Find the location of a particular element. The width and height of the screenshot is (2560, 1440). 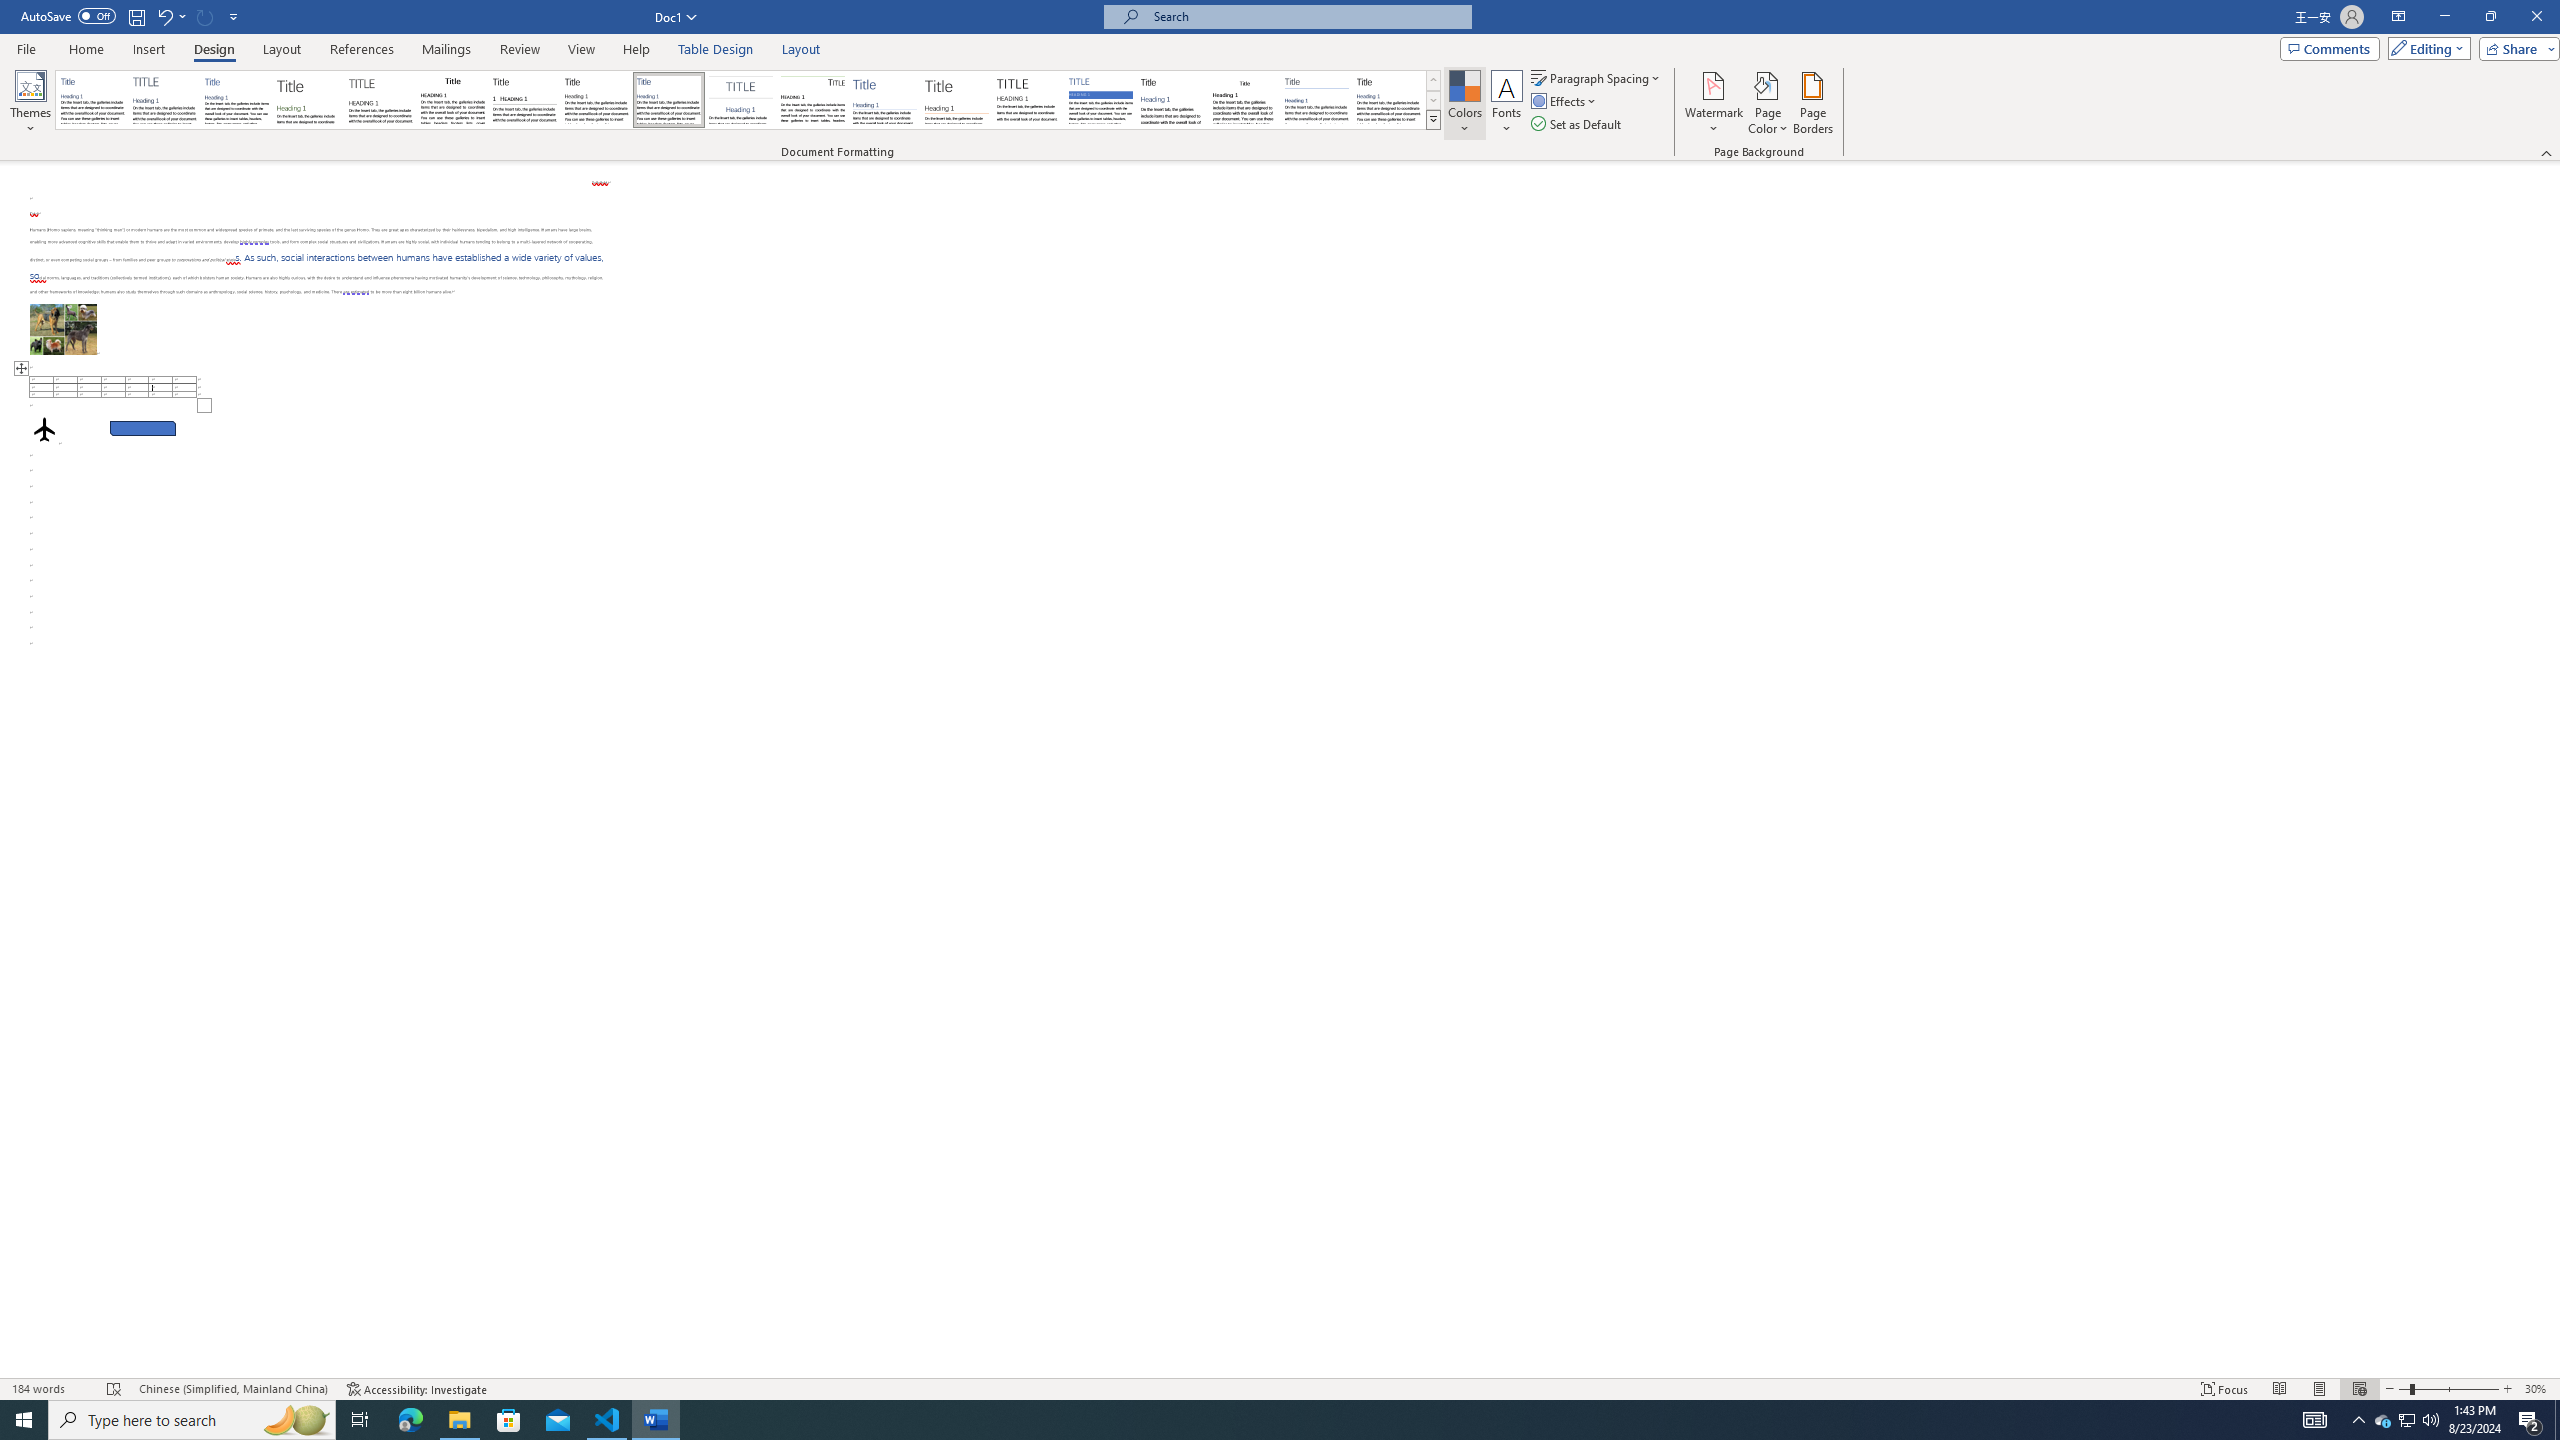

Paragraph Spacing is located at coordinates (1597, 78).